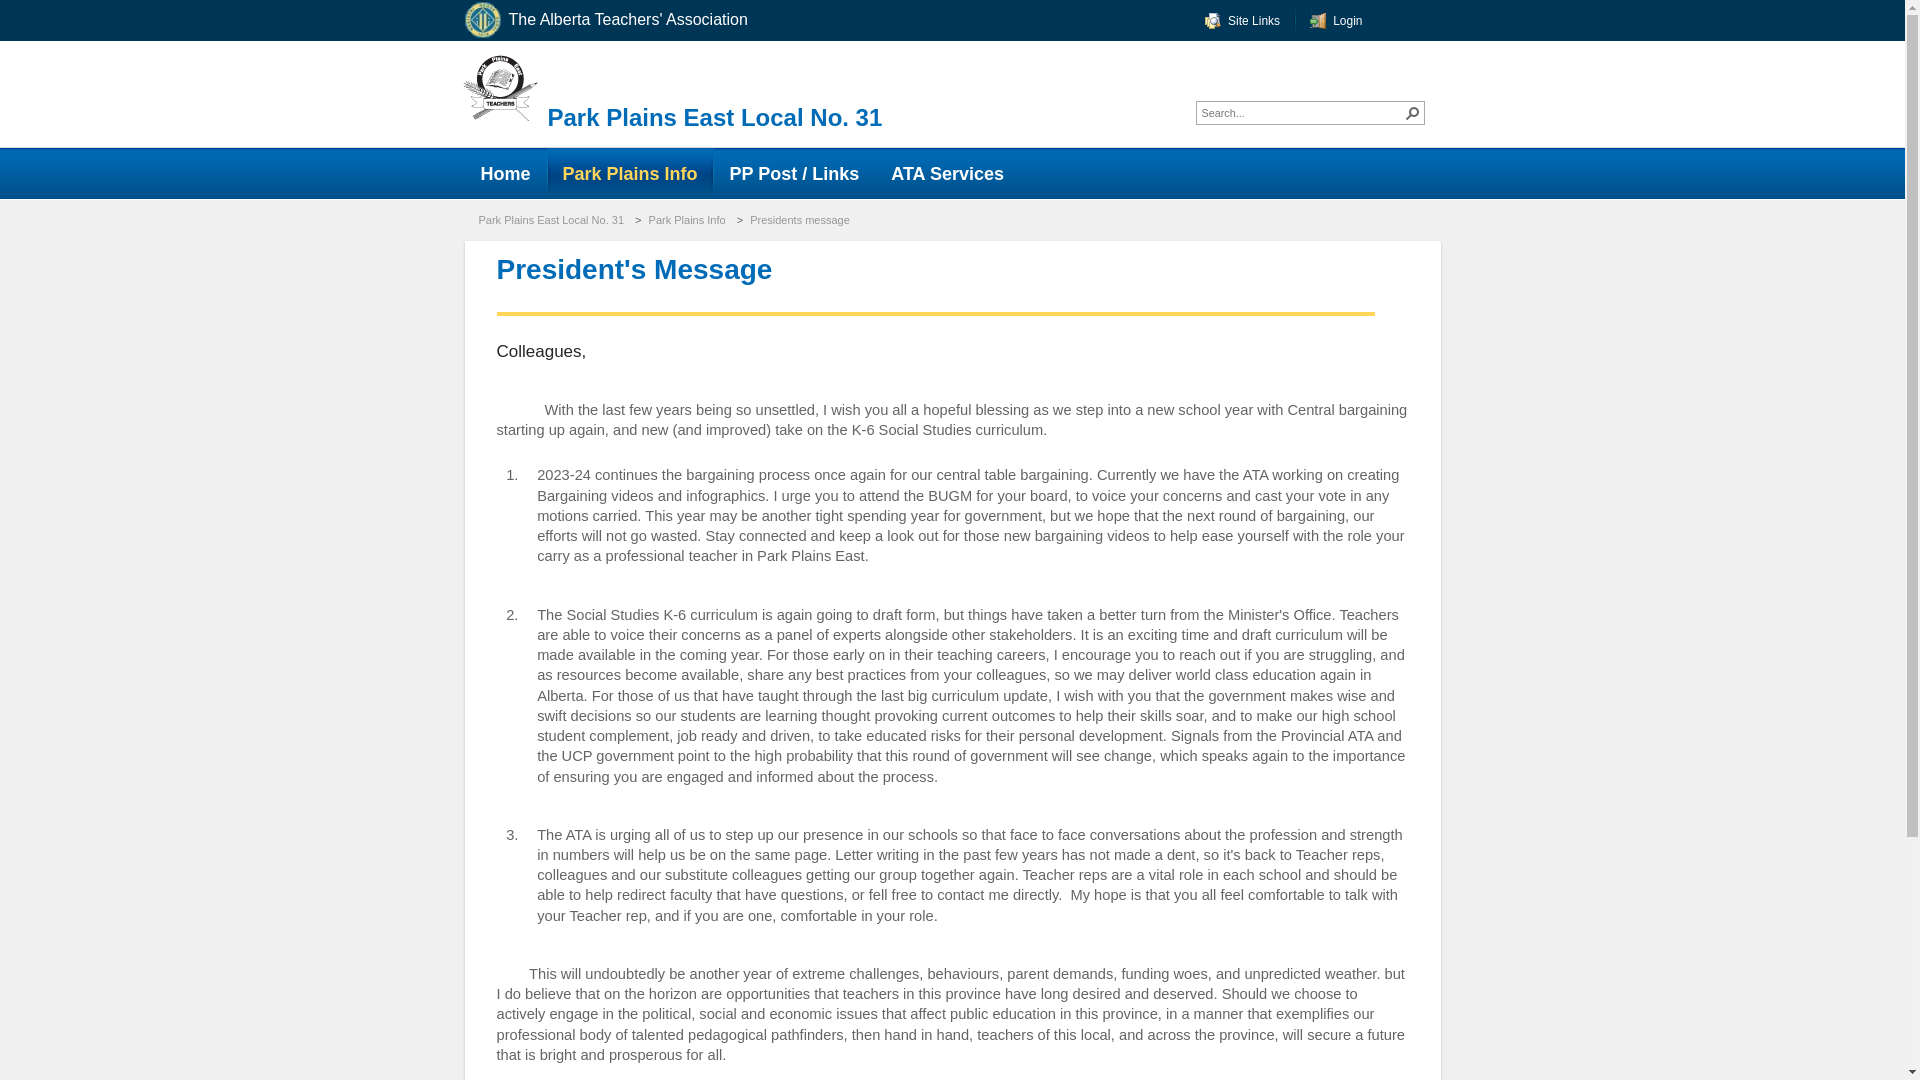 The height and width of the screenshot is (1080, 1920). Describe the element at coordinates (947, 172) in the screenshot. I see `ATA Services` at that location.